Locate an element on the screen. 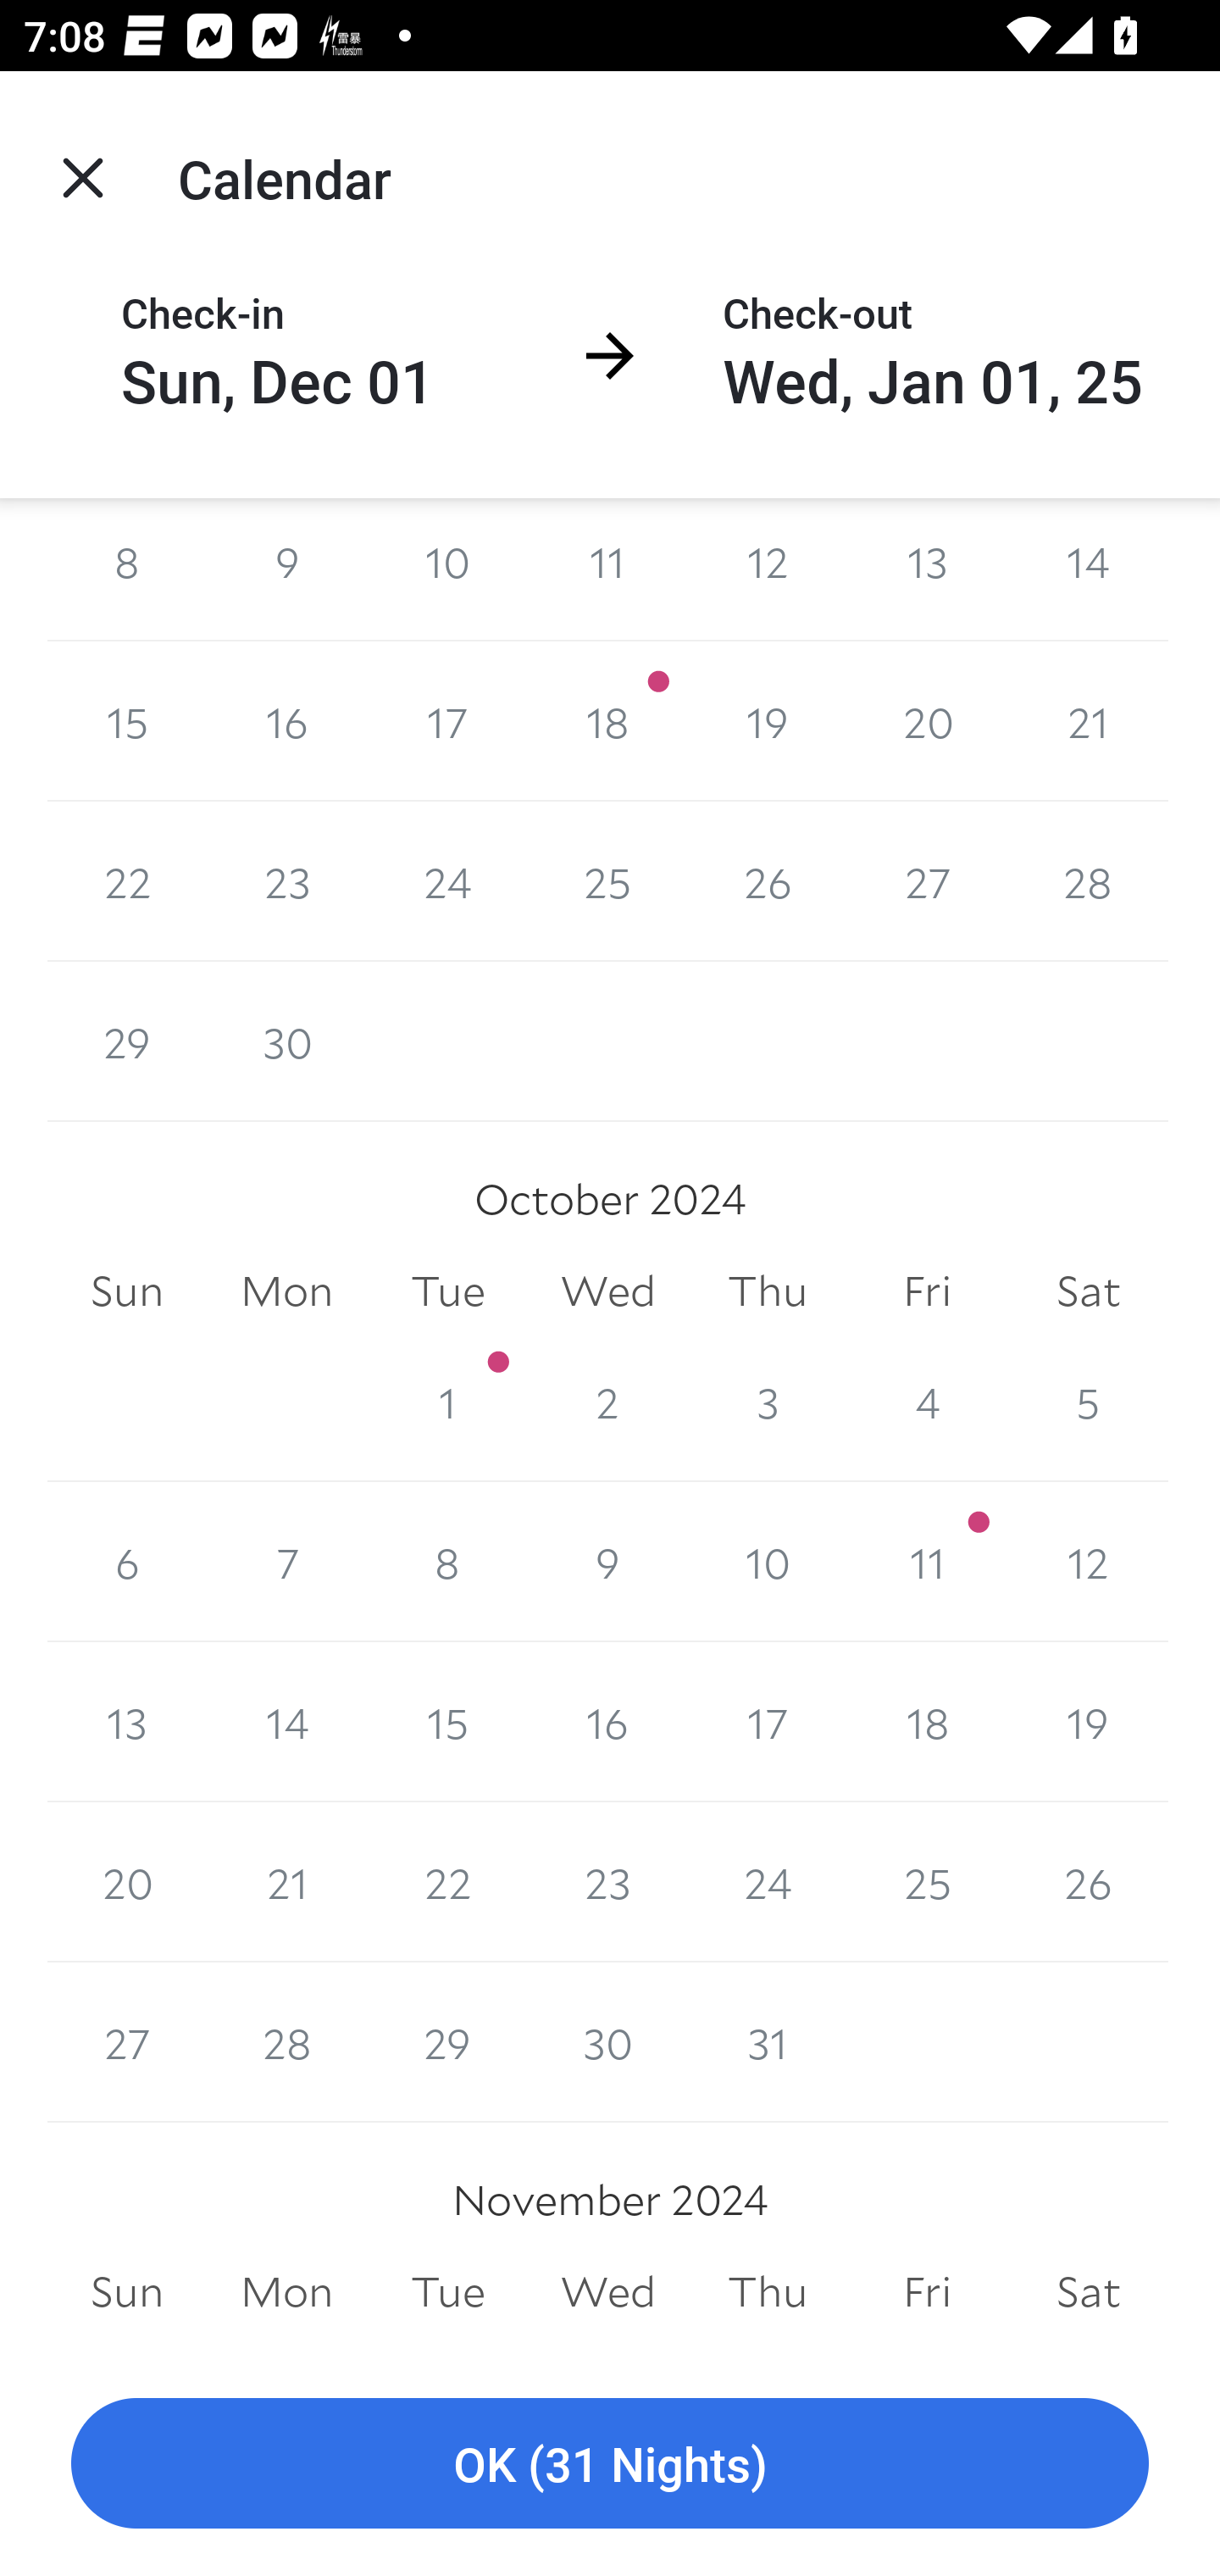  8 8 September 2024 is located at coordinates (127, 569).